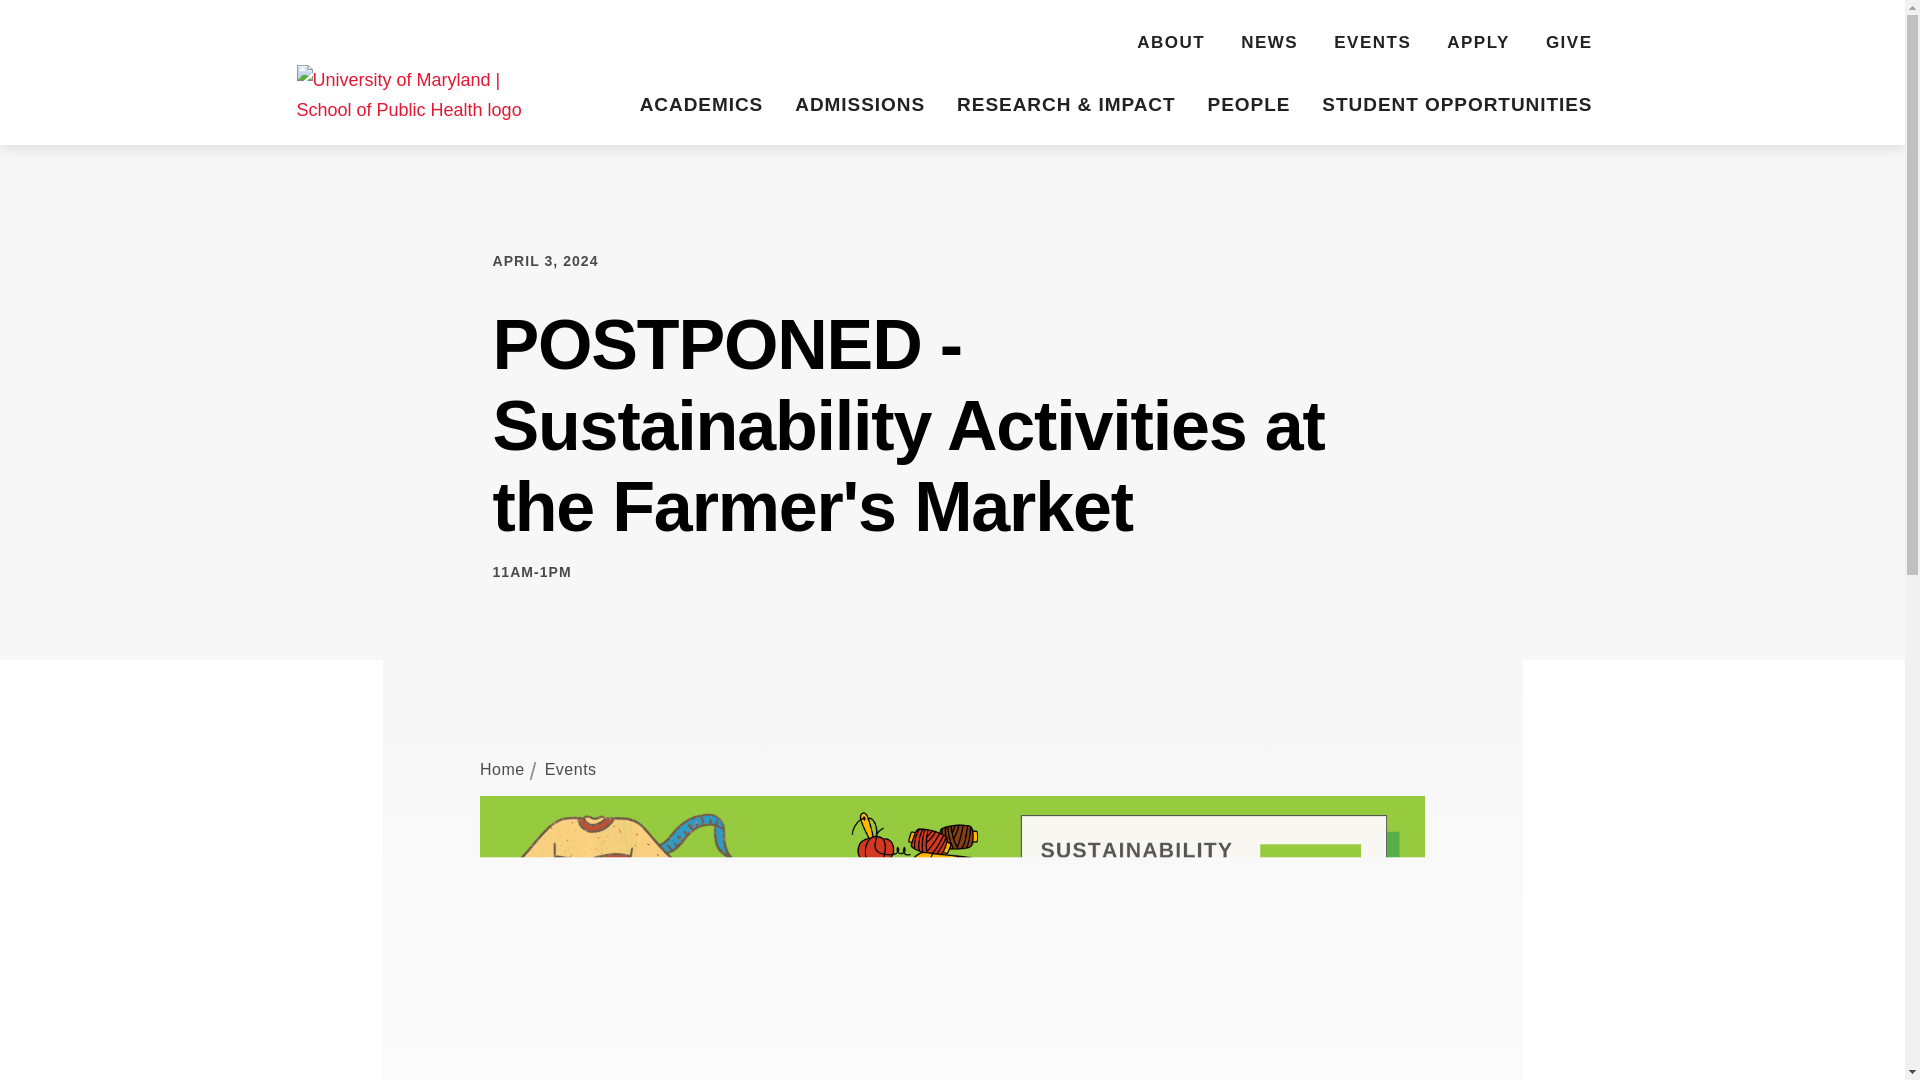  I want to click on ADMISSIONS, so click(860, 107).